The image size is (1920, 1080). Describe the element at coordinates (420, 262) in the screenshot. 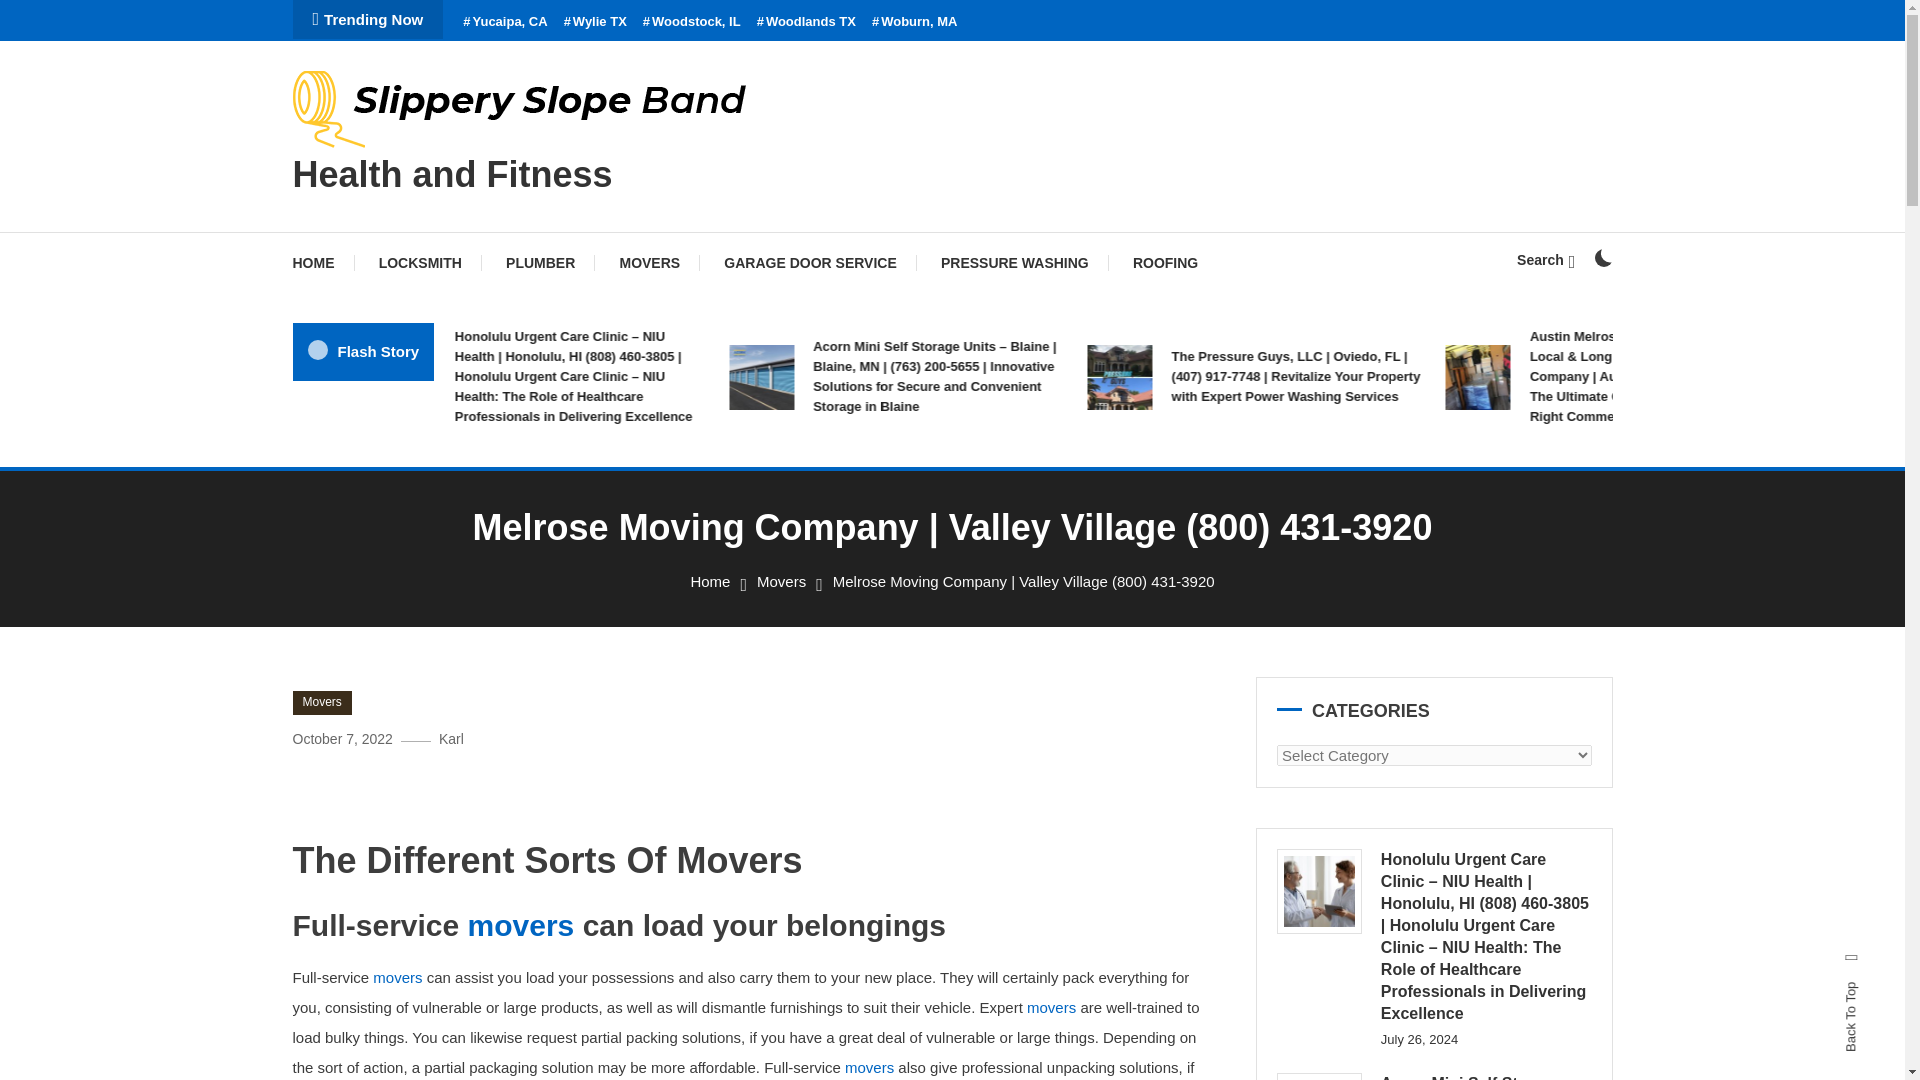

I see `LOCKSMITH` at that location.